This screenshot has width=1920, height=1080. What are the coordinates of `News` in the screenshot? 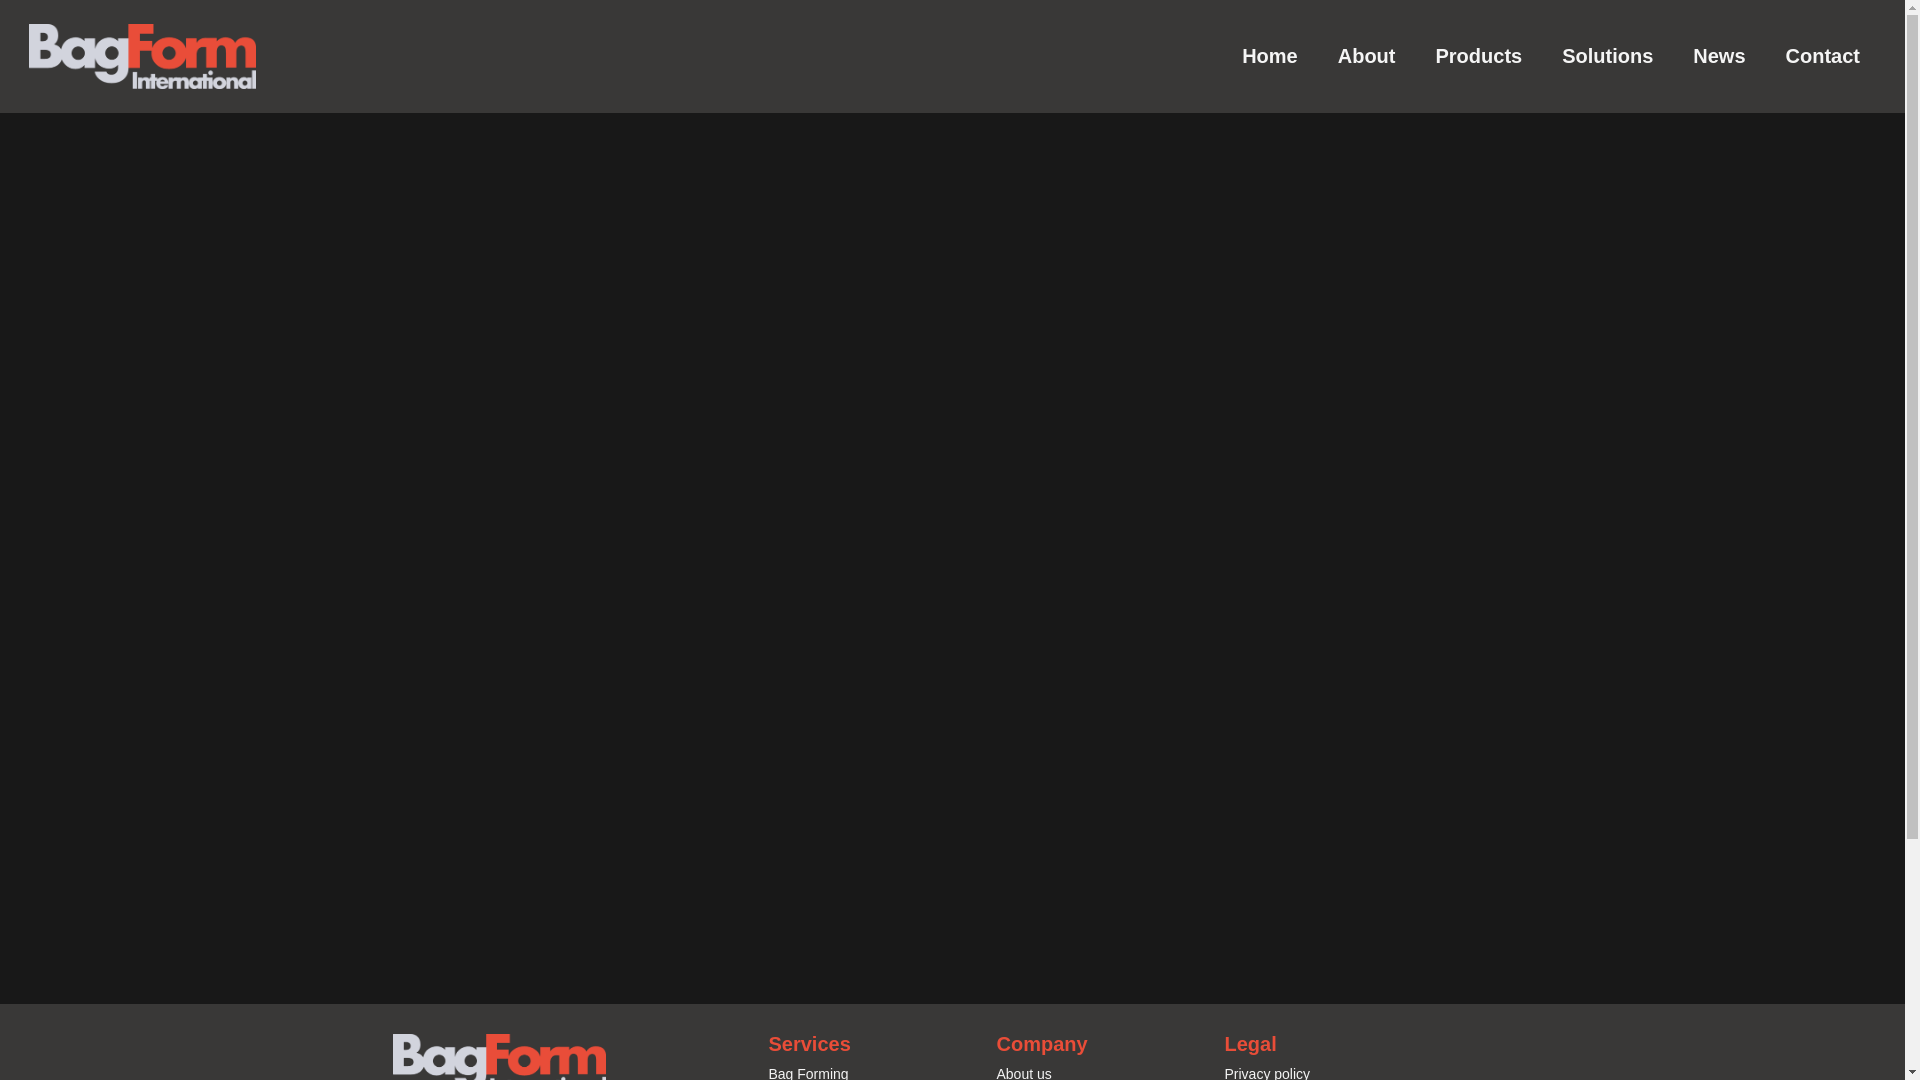 It's located at (1718, 56).